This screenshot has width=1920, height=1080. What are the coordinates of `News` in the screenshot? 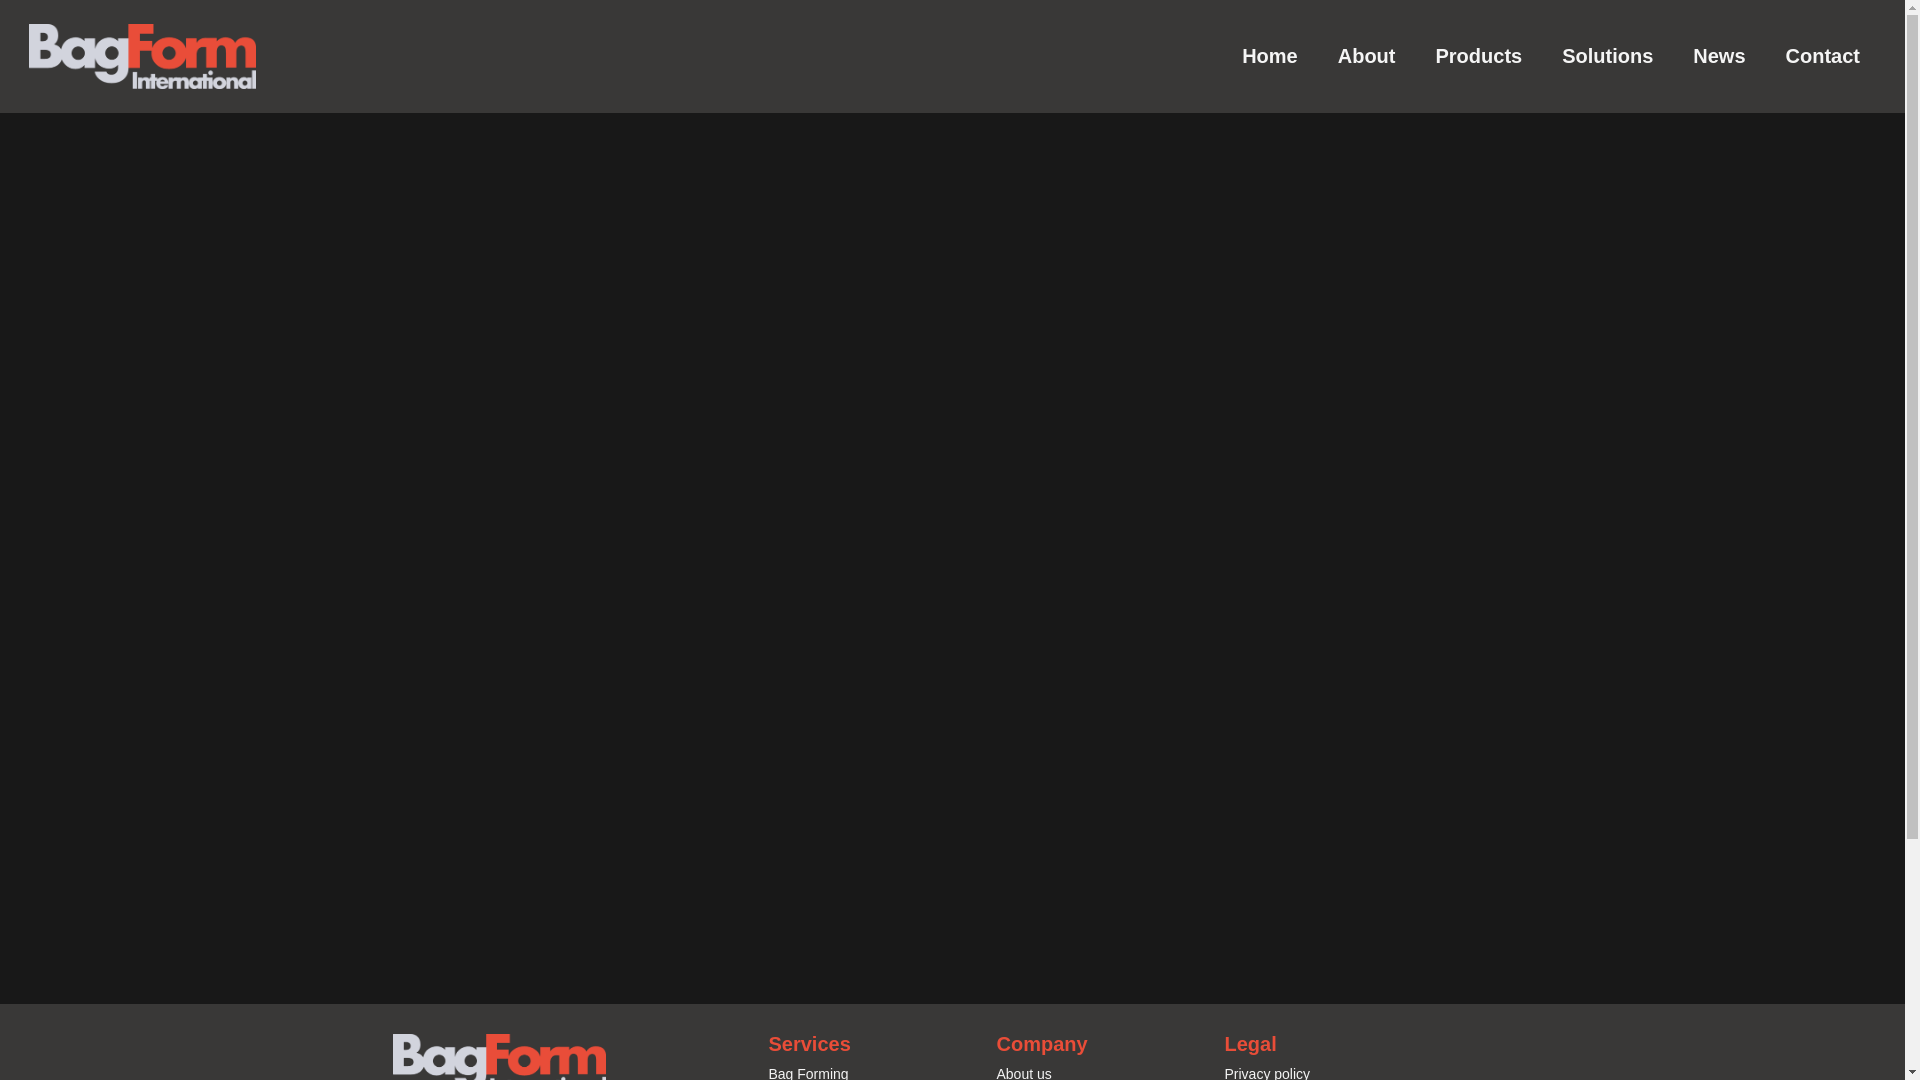 It's located at (1718, 56).